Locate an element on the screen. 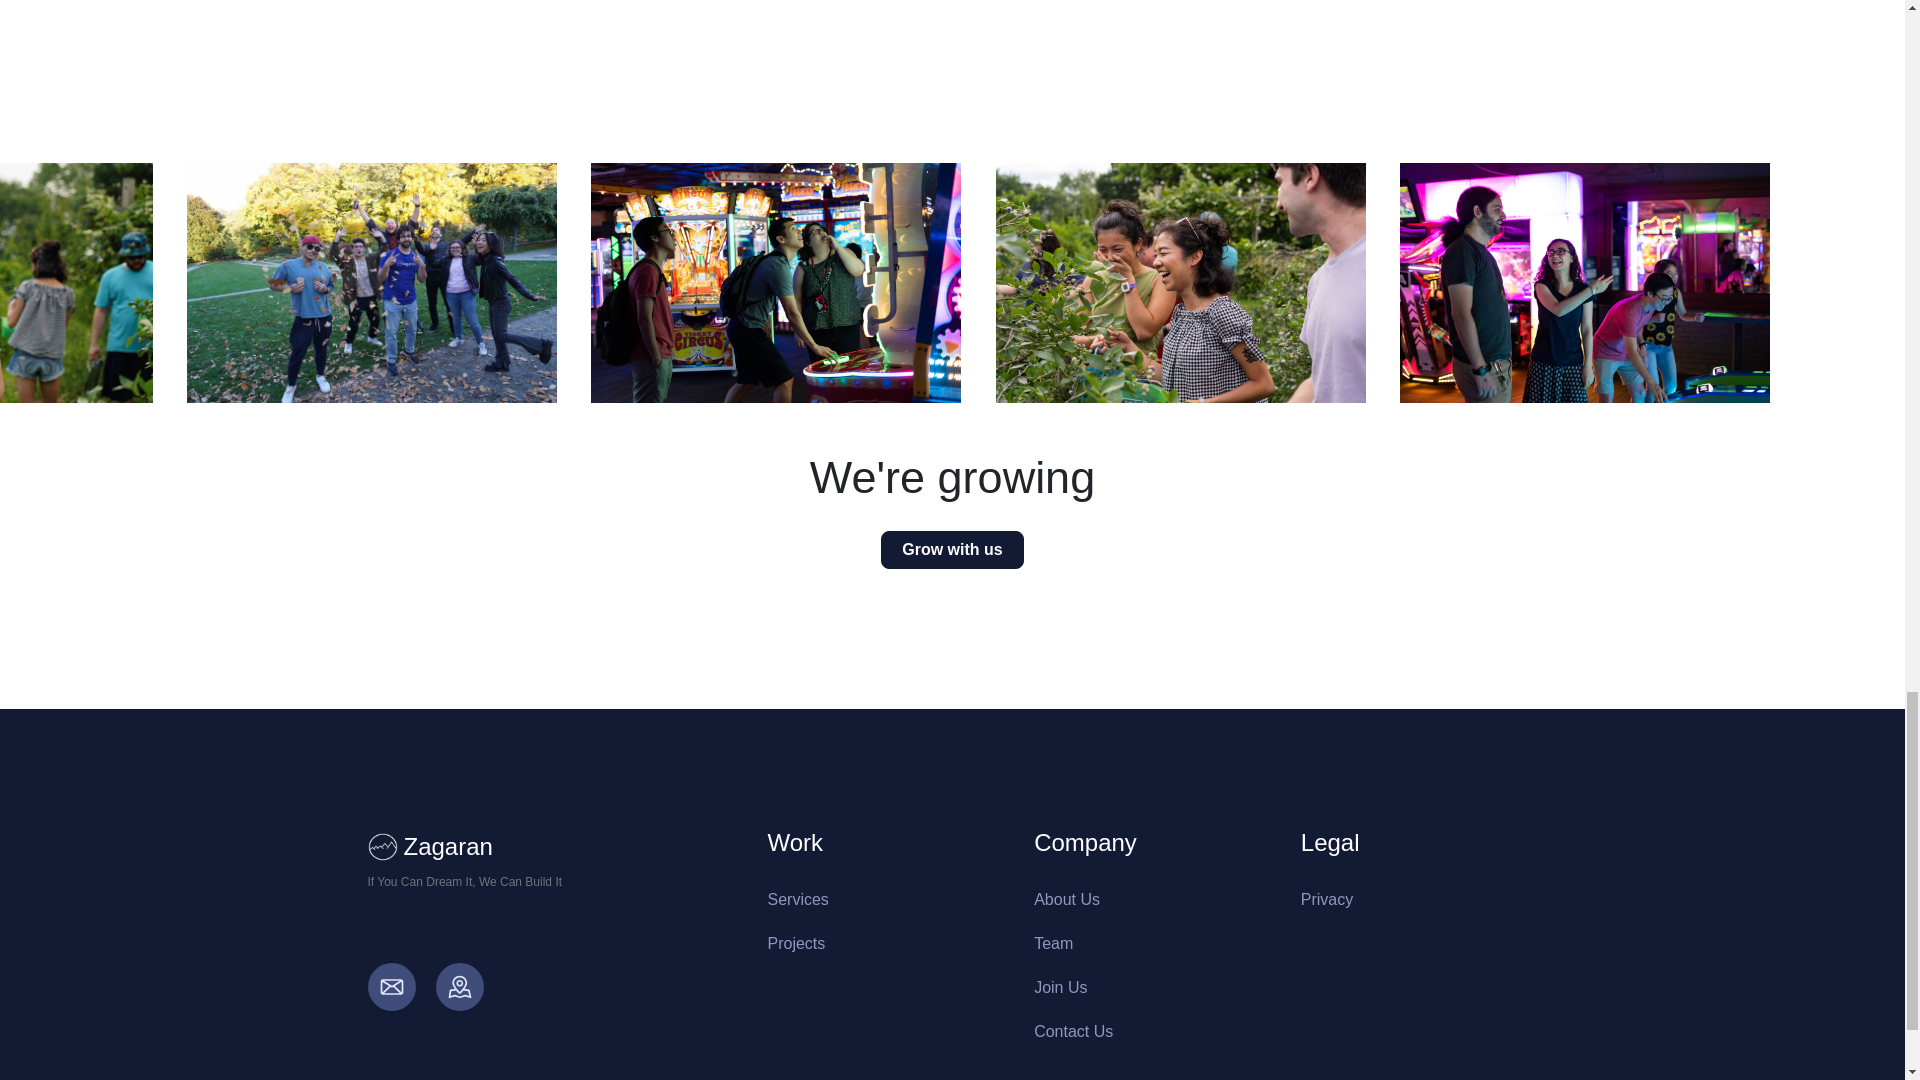  Grow with us is located at coordinates (952, 550).